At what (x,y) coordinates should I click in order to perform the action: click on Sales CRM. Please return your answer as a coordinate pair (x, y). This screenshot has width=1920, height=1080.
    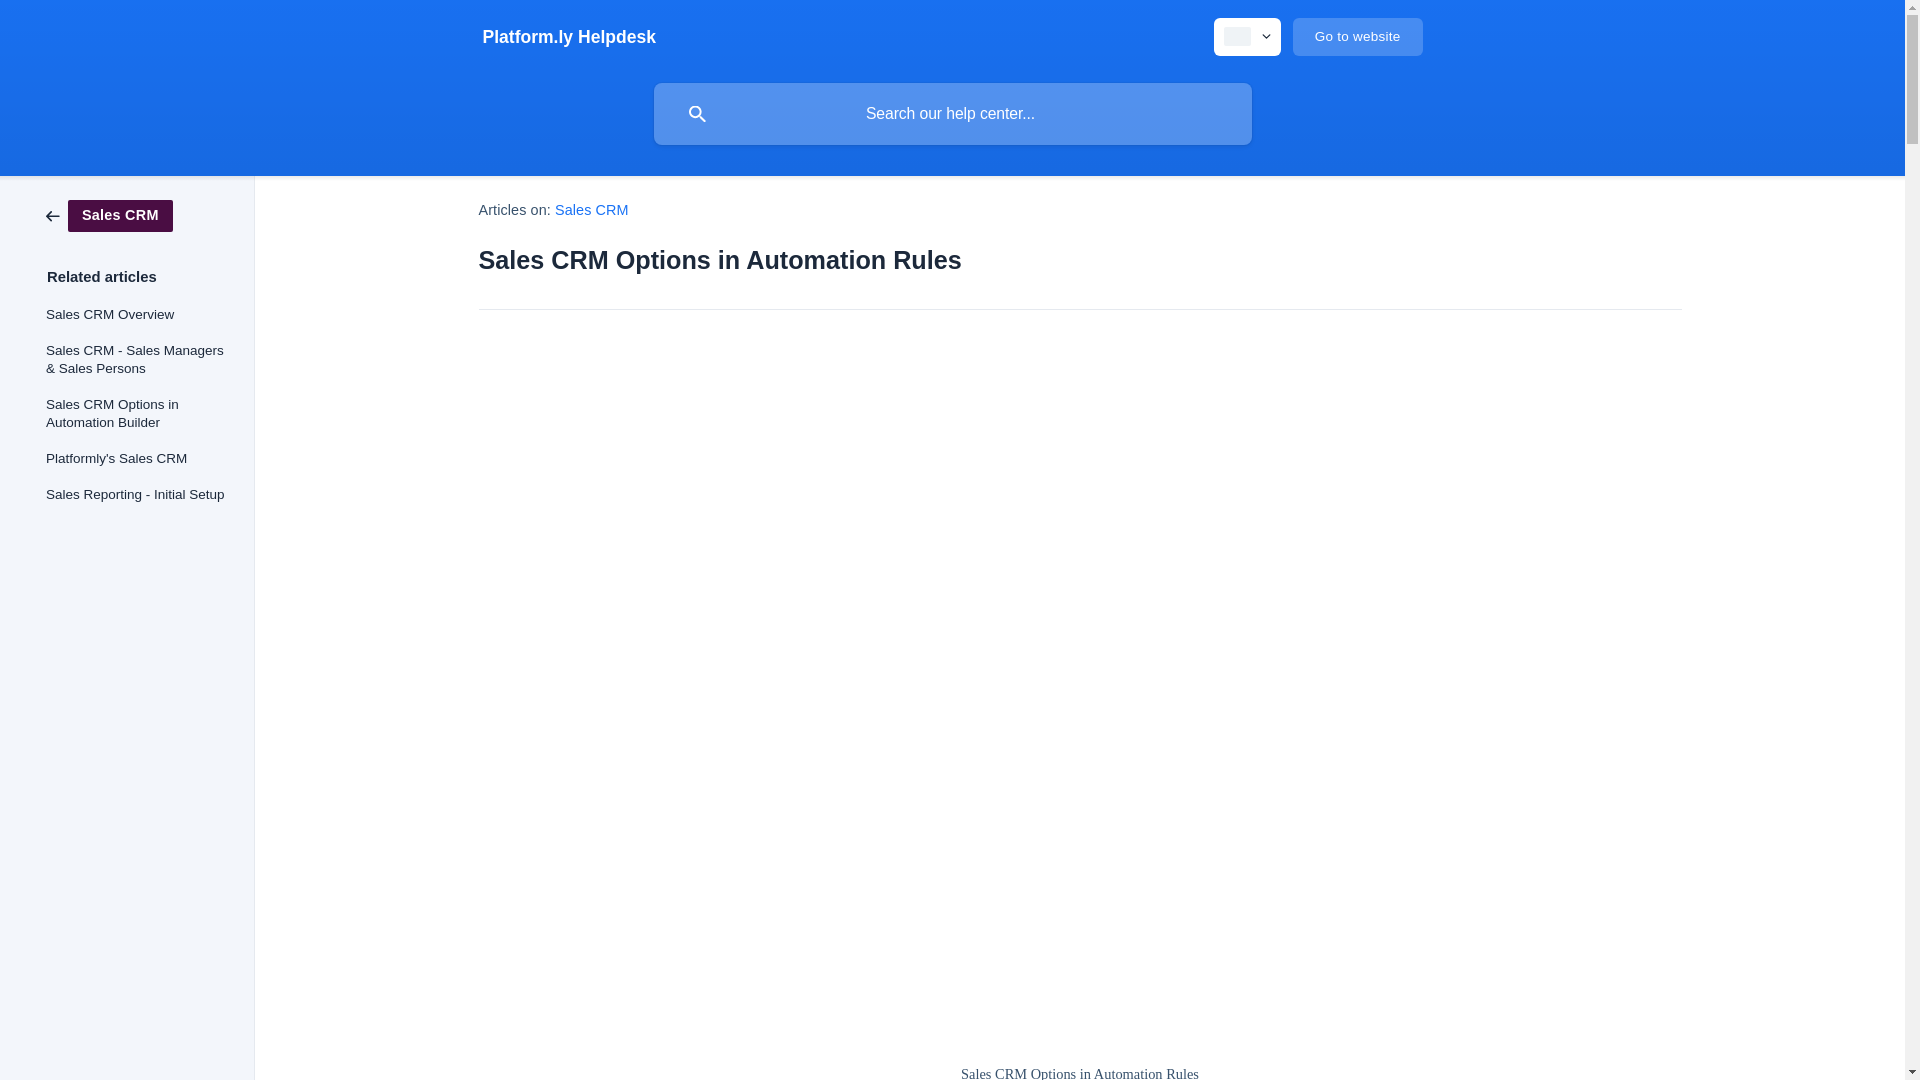
    Looking at the image, I should click on (109, 214).